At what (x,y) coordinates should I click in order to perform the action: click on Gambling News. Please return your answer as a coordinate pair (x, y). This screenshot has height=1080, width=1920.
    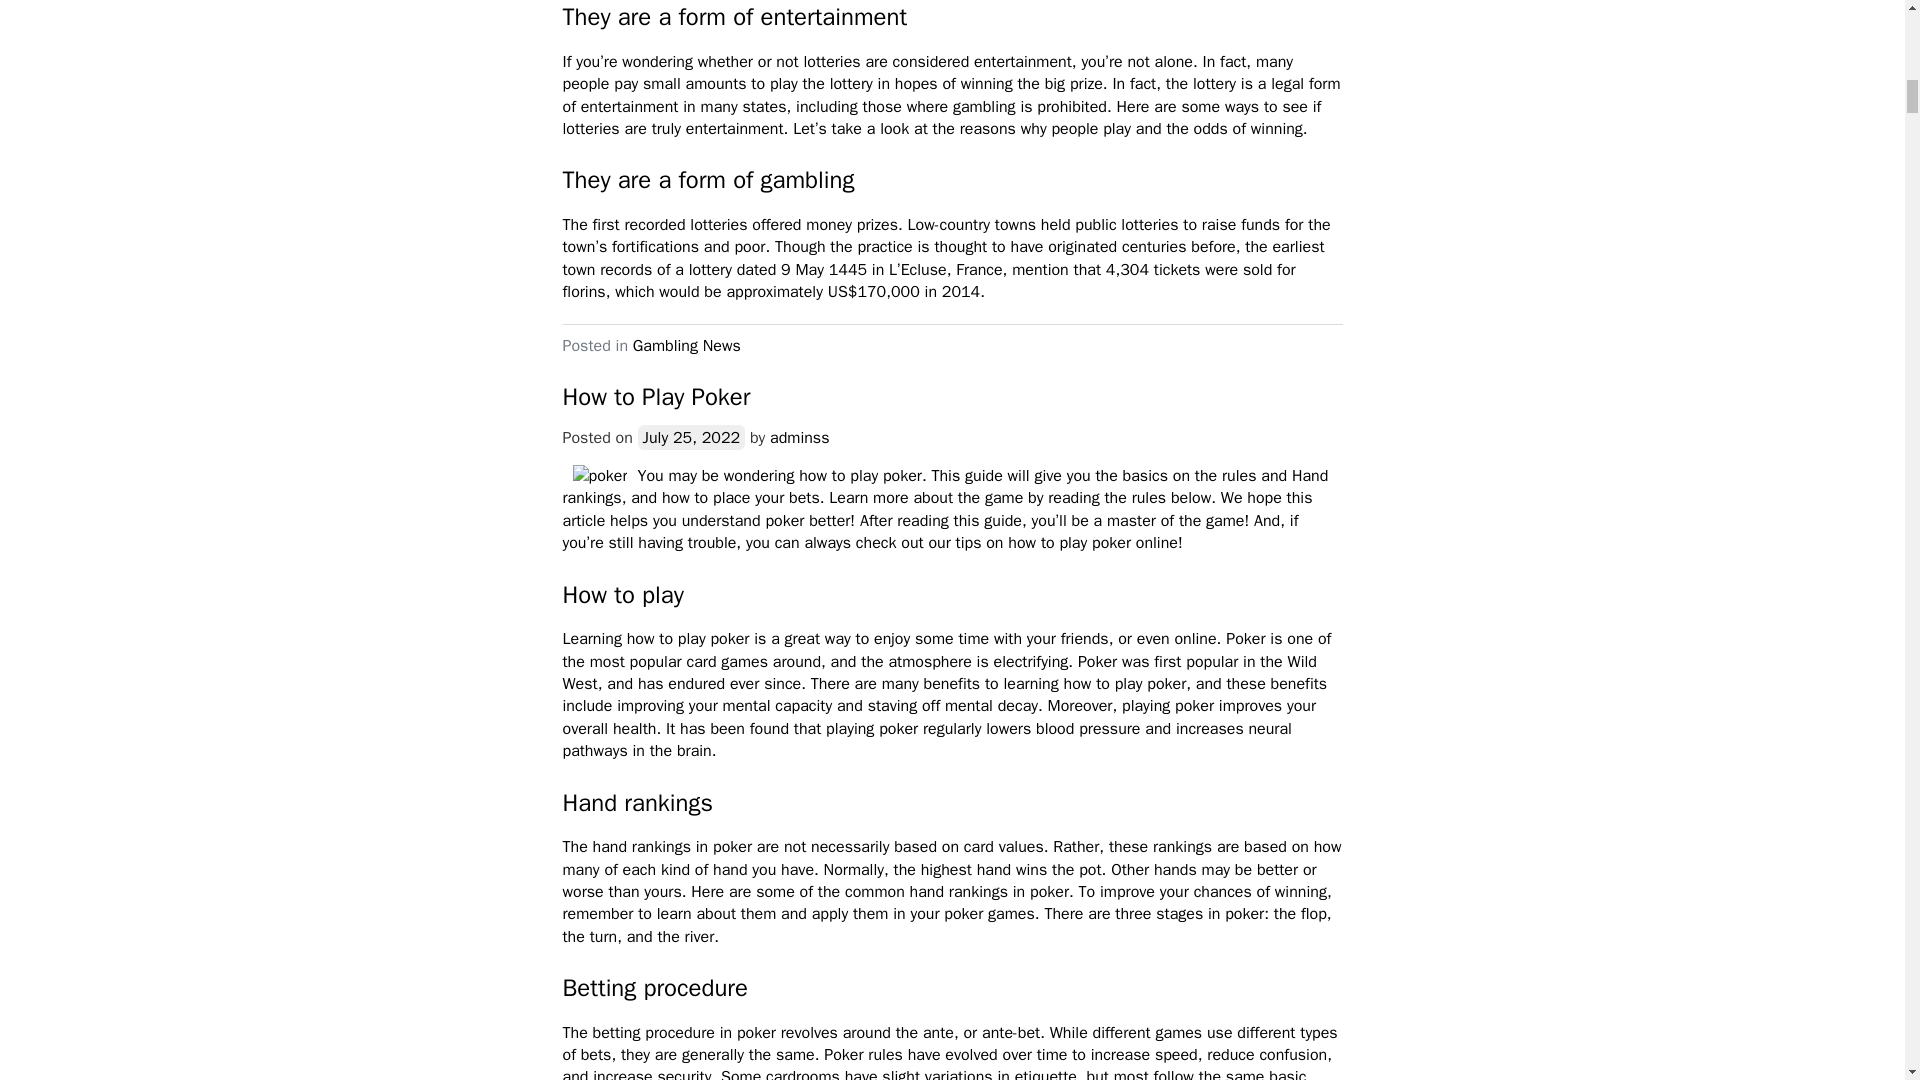
    Looking at the image, I should click on (687, 346).